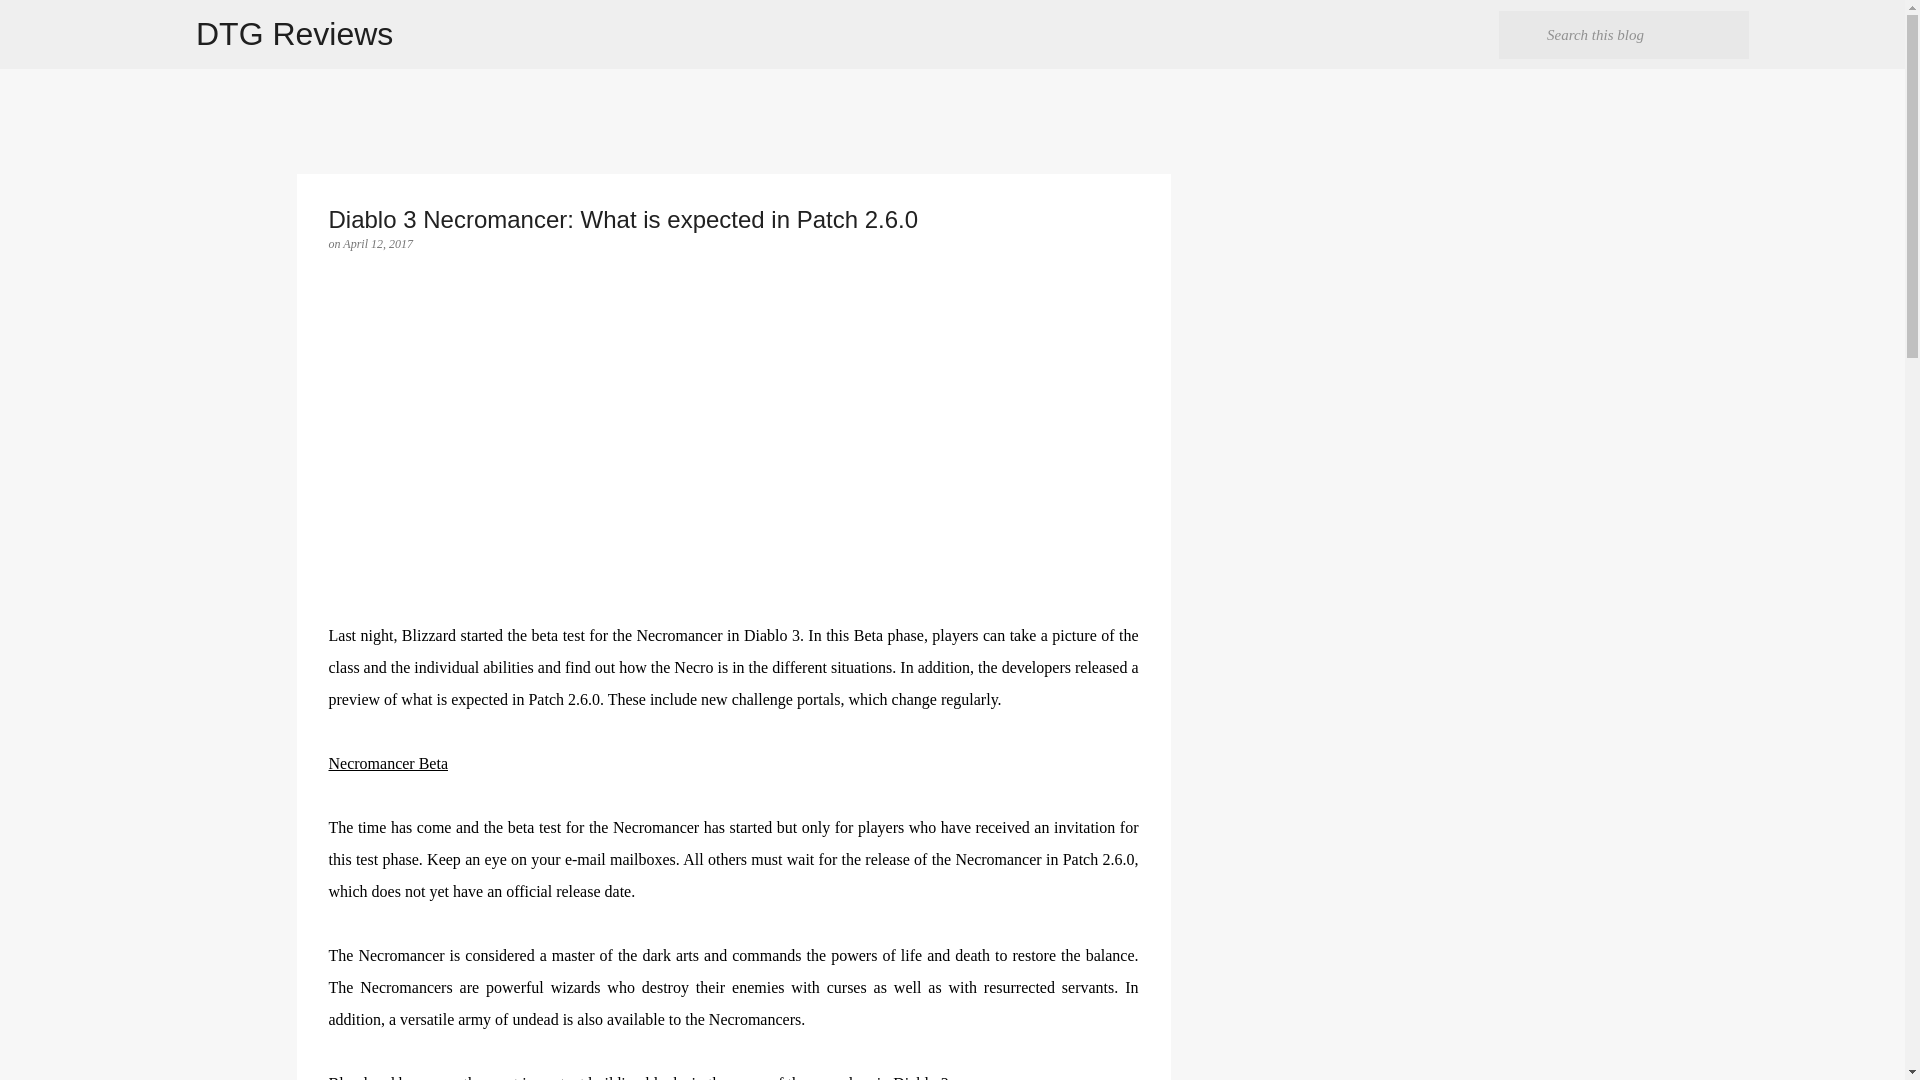 Image resolution: width=1920 pixels, height=1080 pixels. What do you see at coordinates (378, 243) in the screenshot?
I see `permanent link` at bounding box center [378, 243].